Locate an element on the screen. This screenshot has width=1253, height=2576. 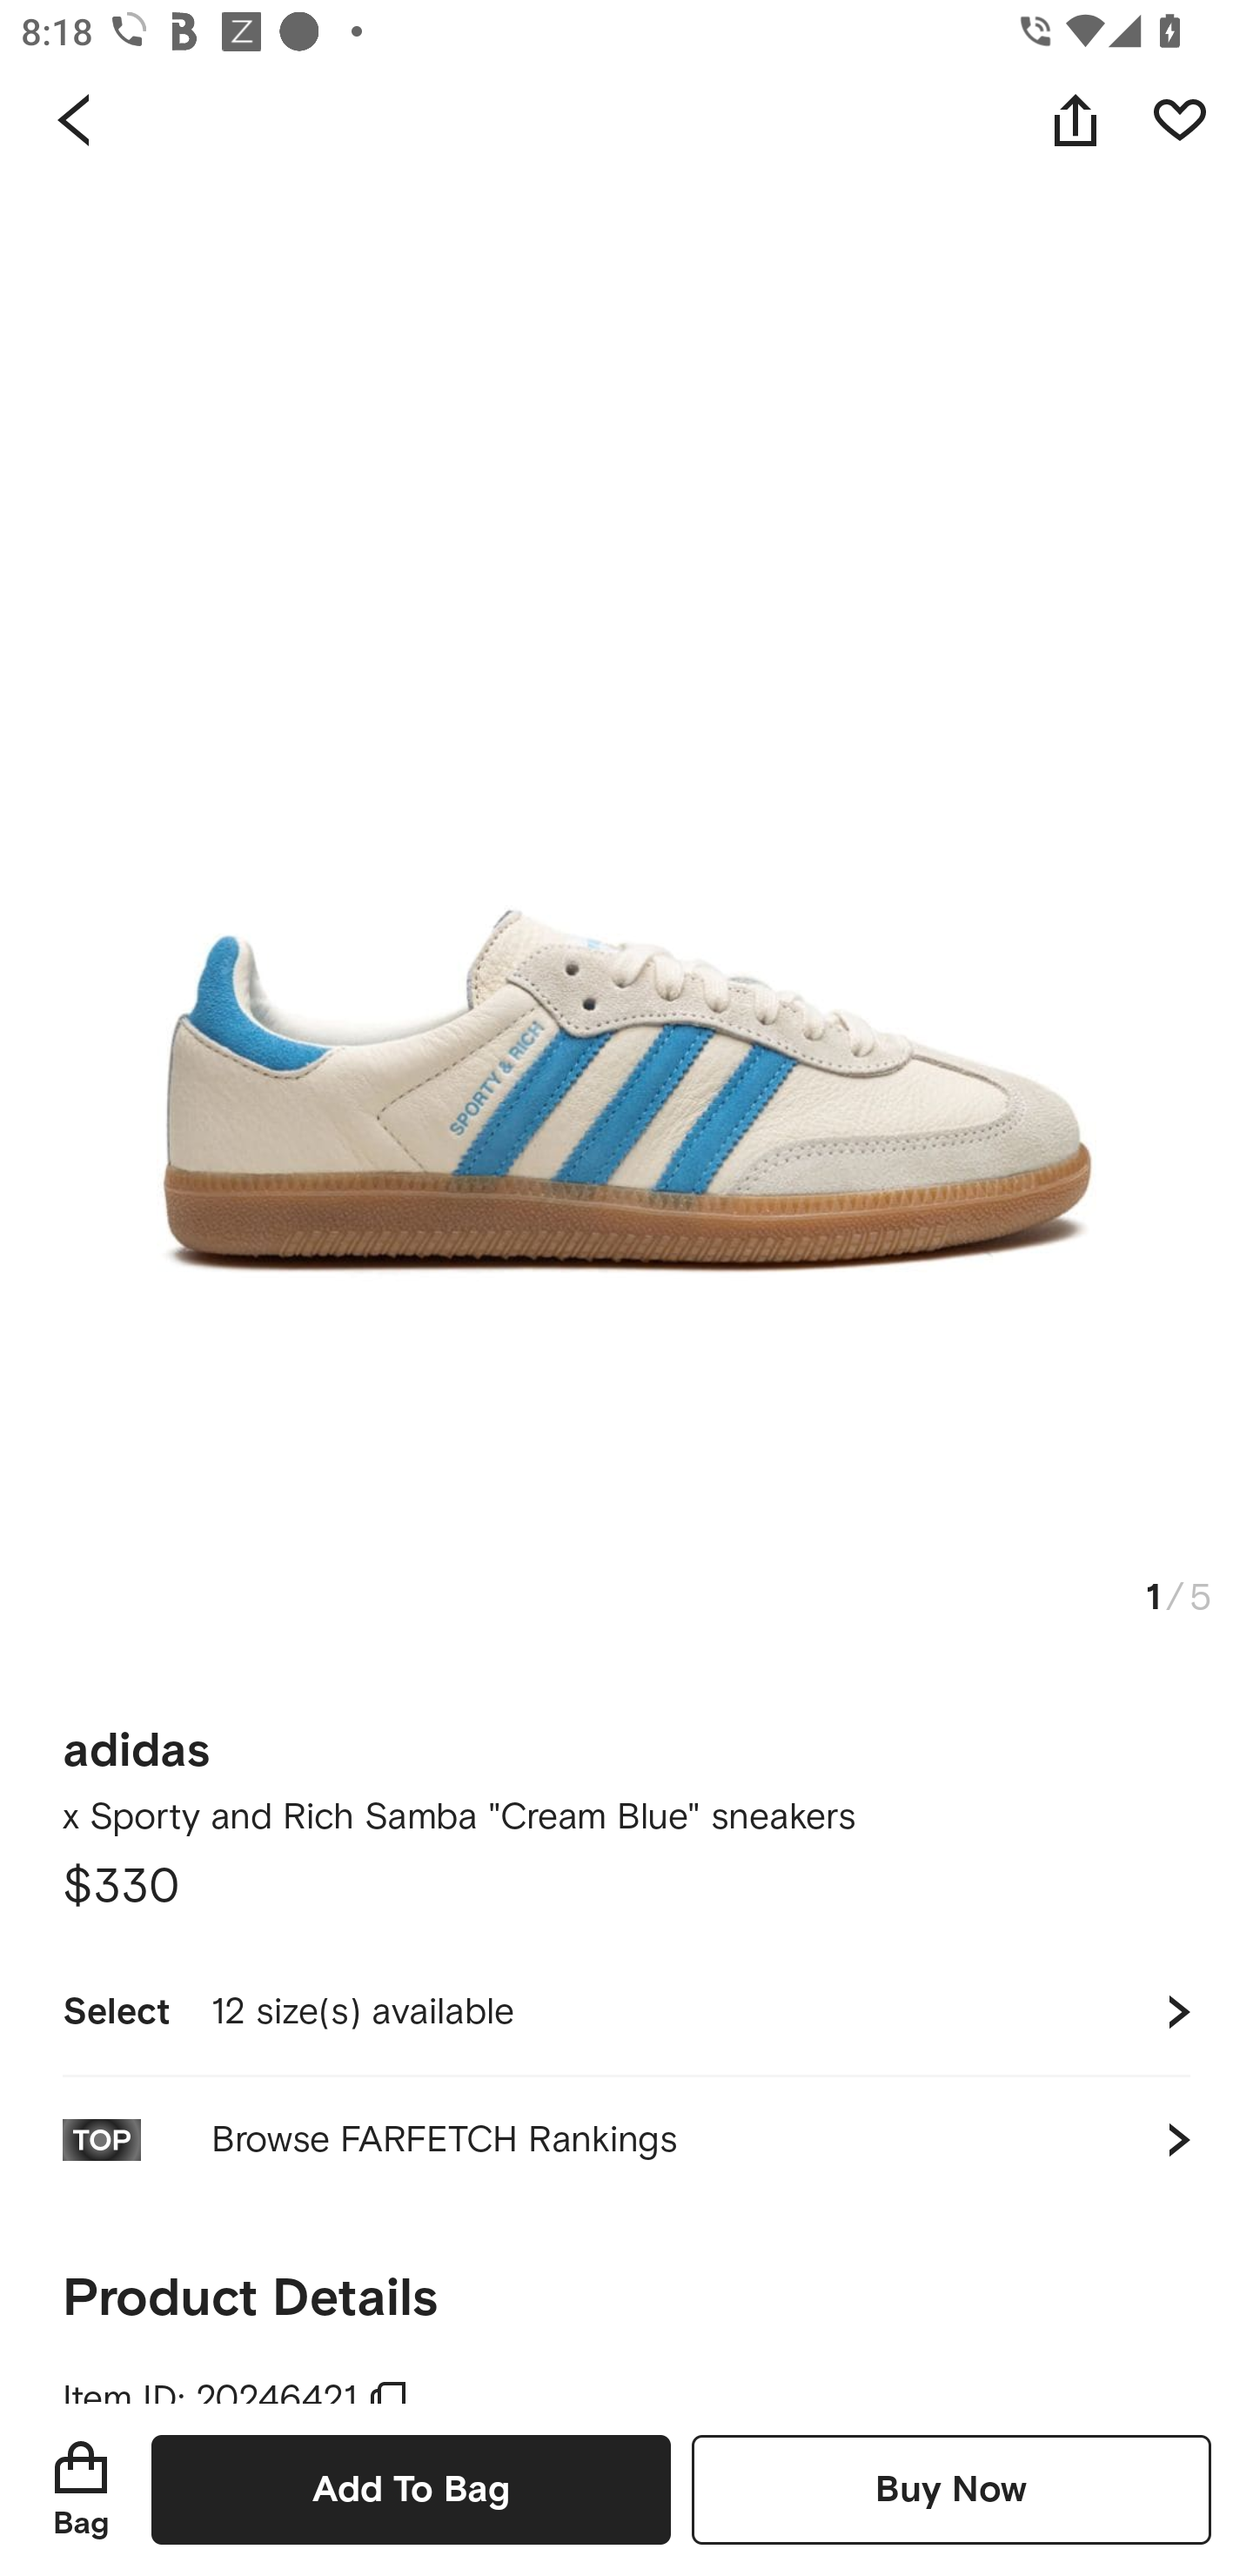
Select 12 size(s) available is located at coordinates (626, 2011).